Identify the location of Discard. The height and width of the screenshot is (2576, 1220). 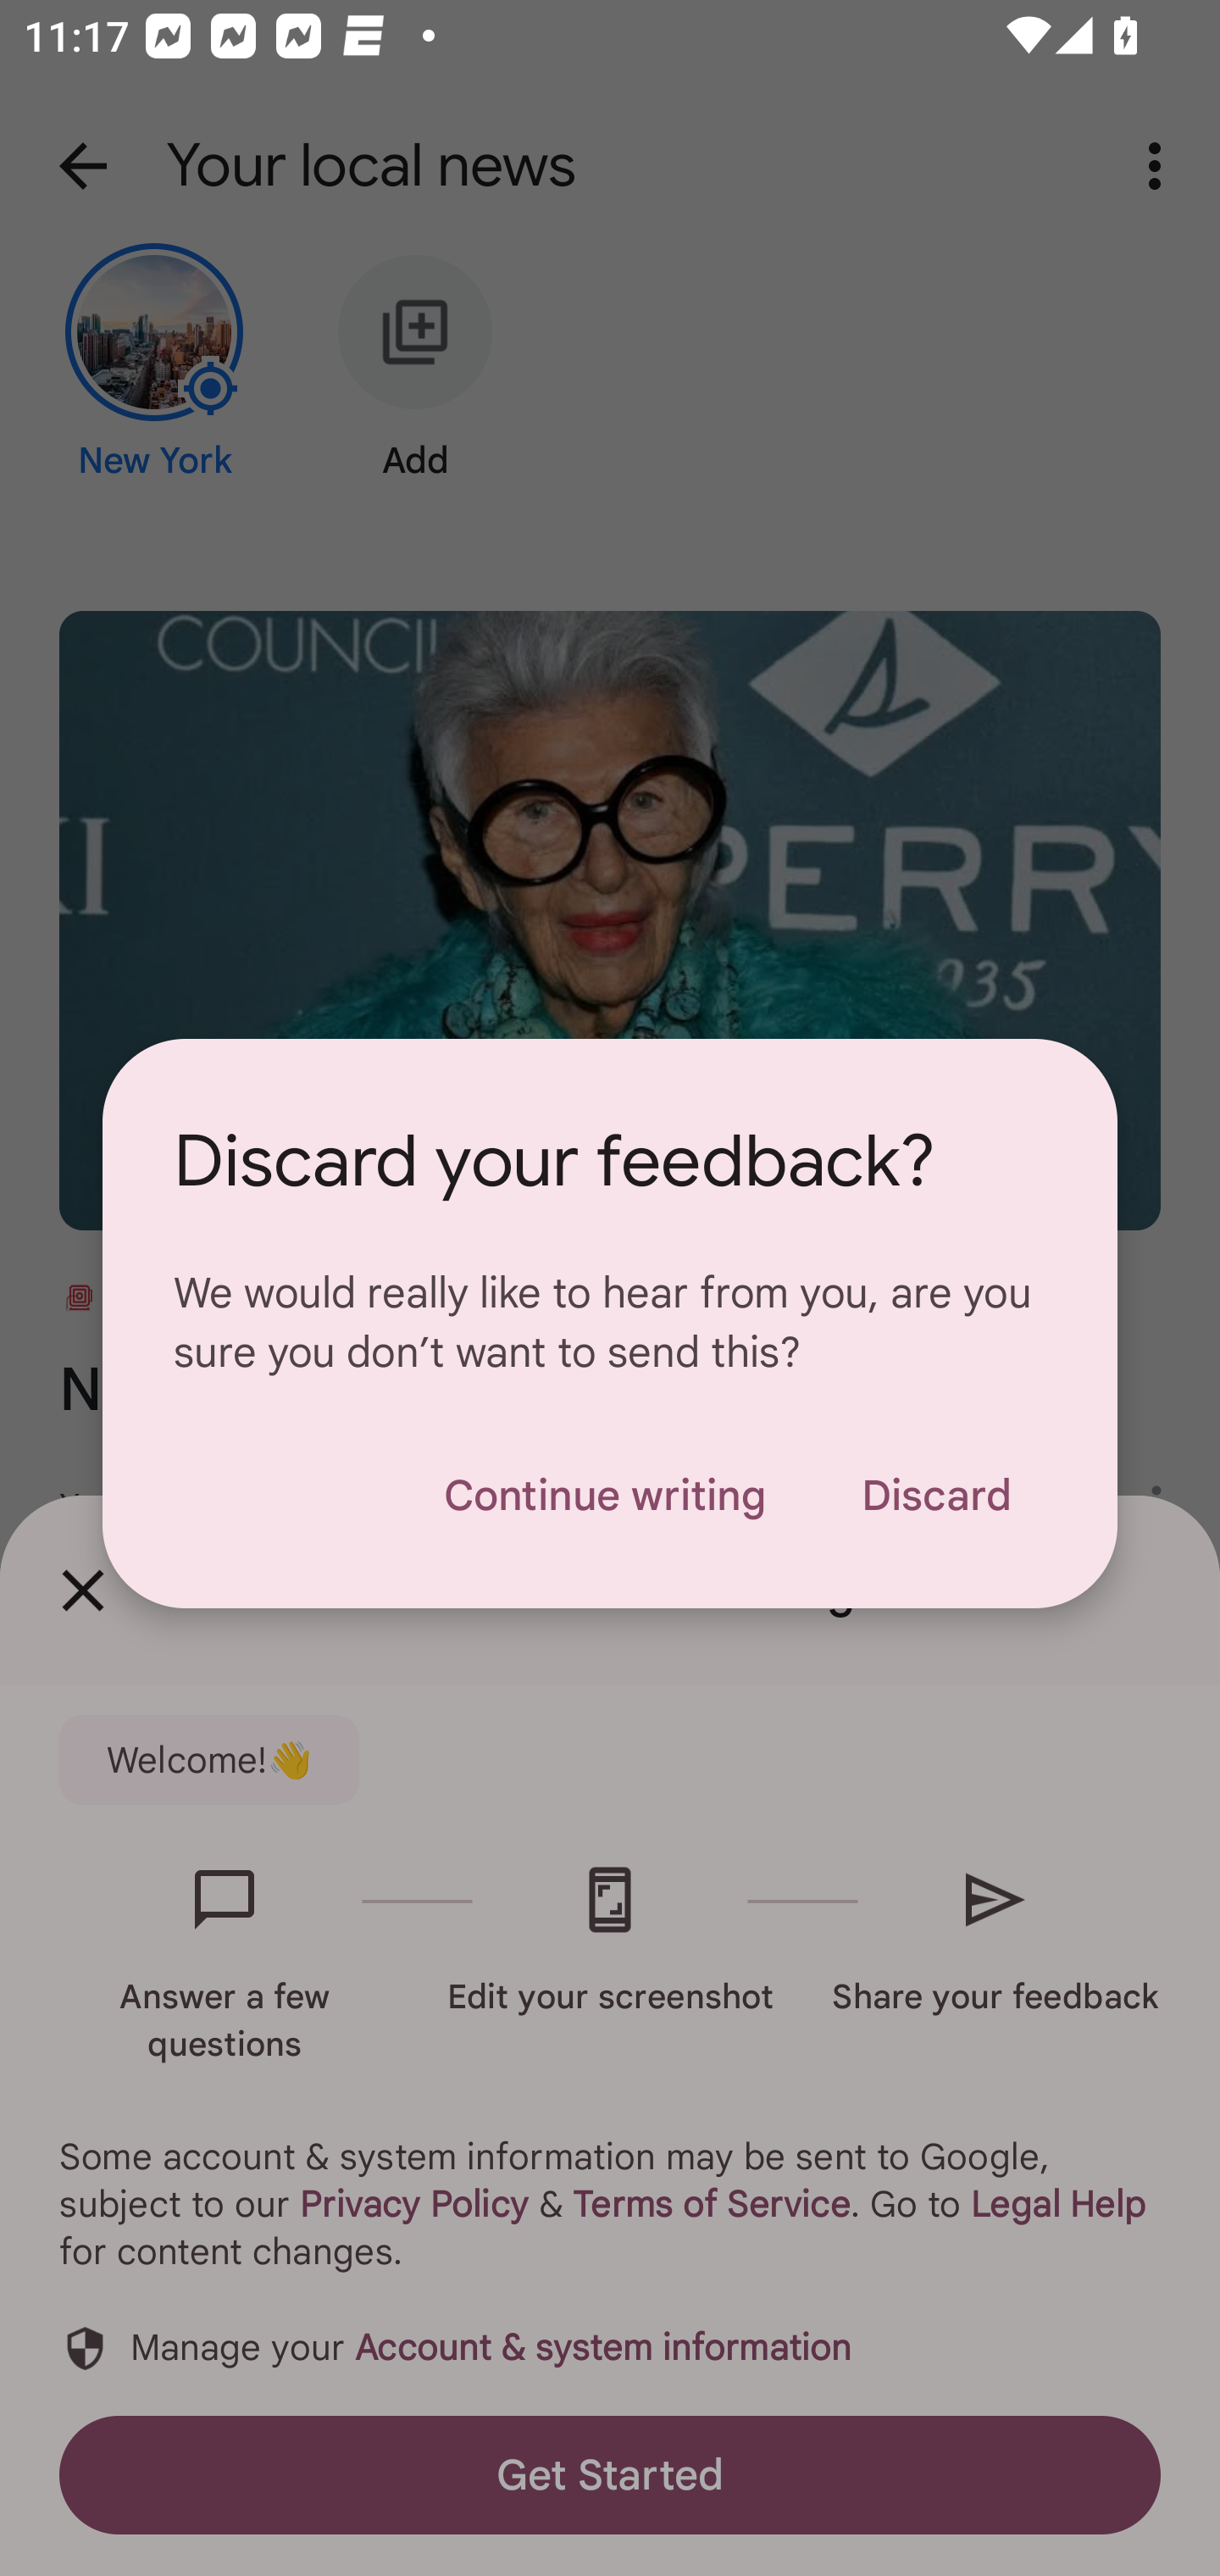
(935, 1495).